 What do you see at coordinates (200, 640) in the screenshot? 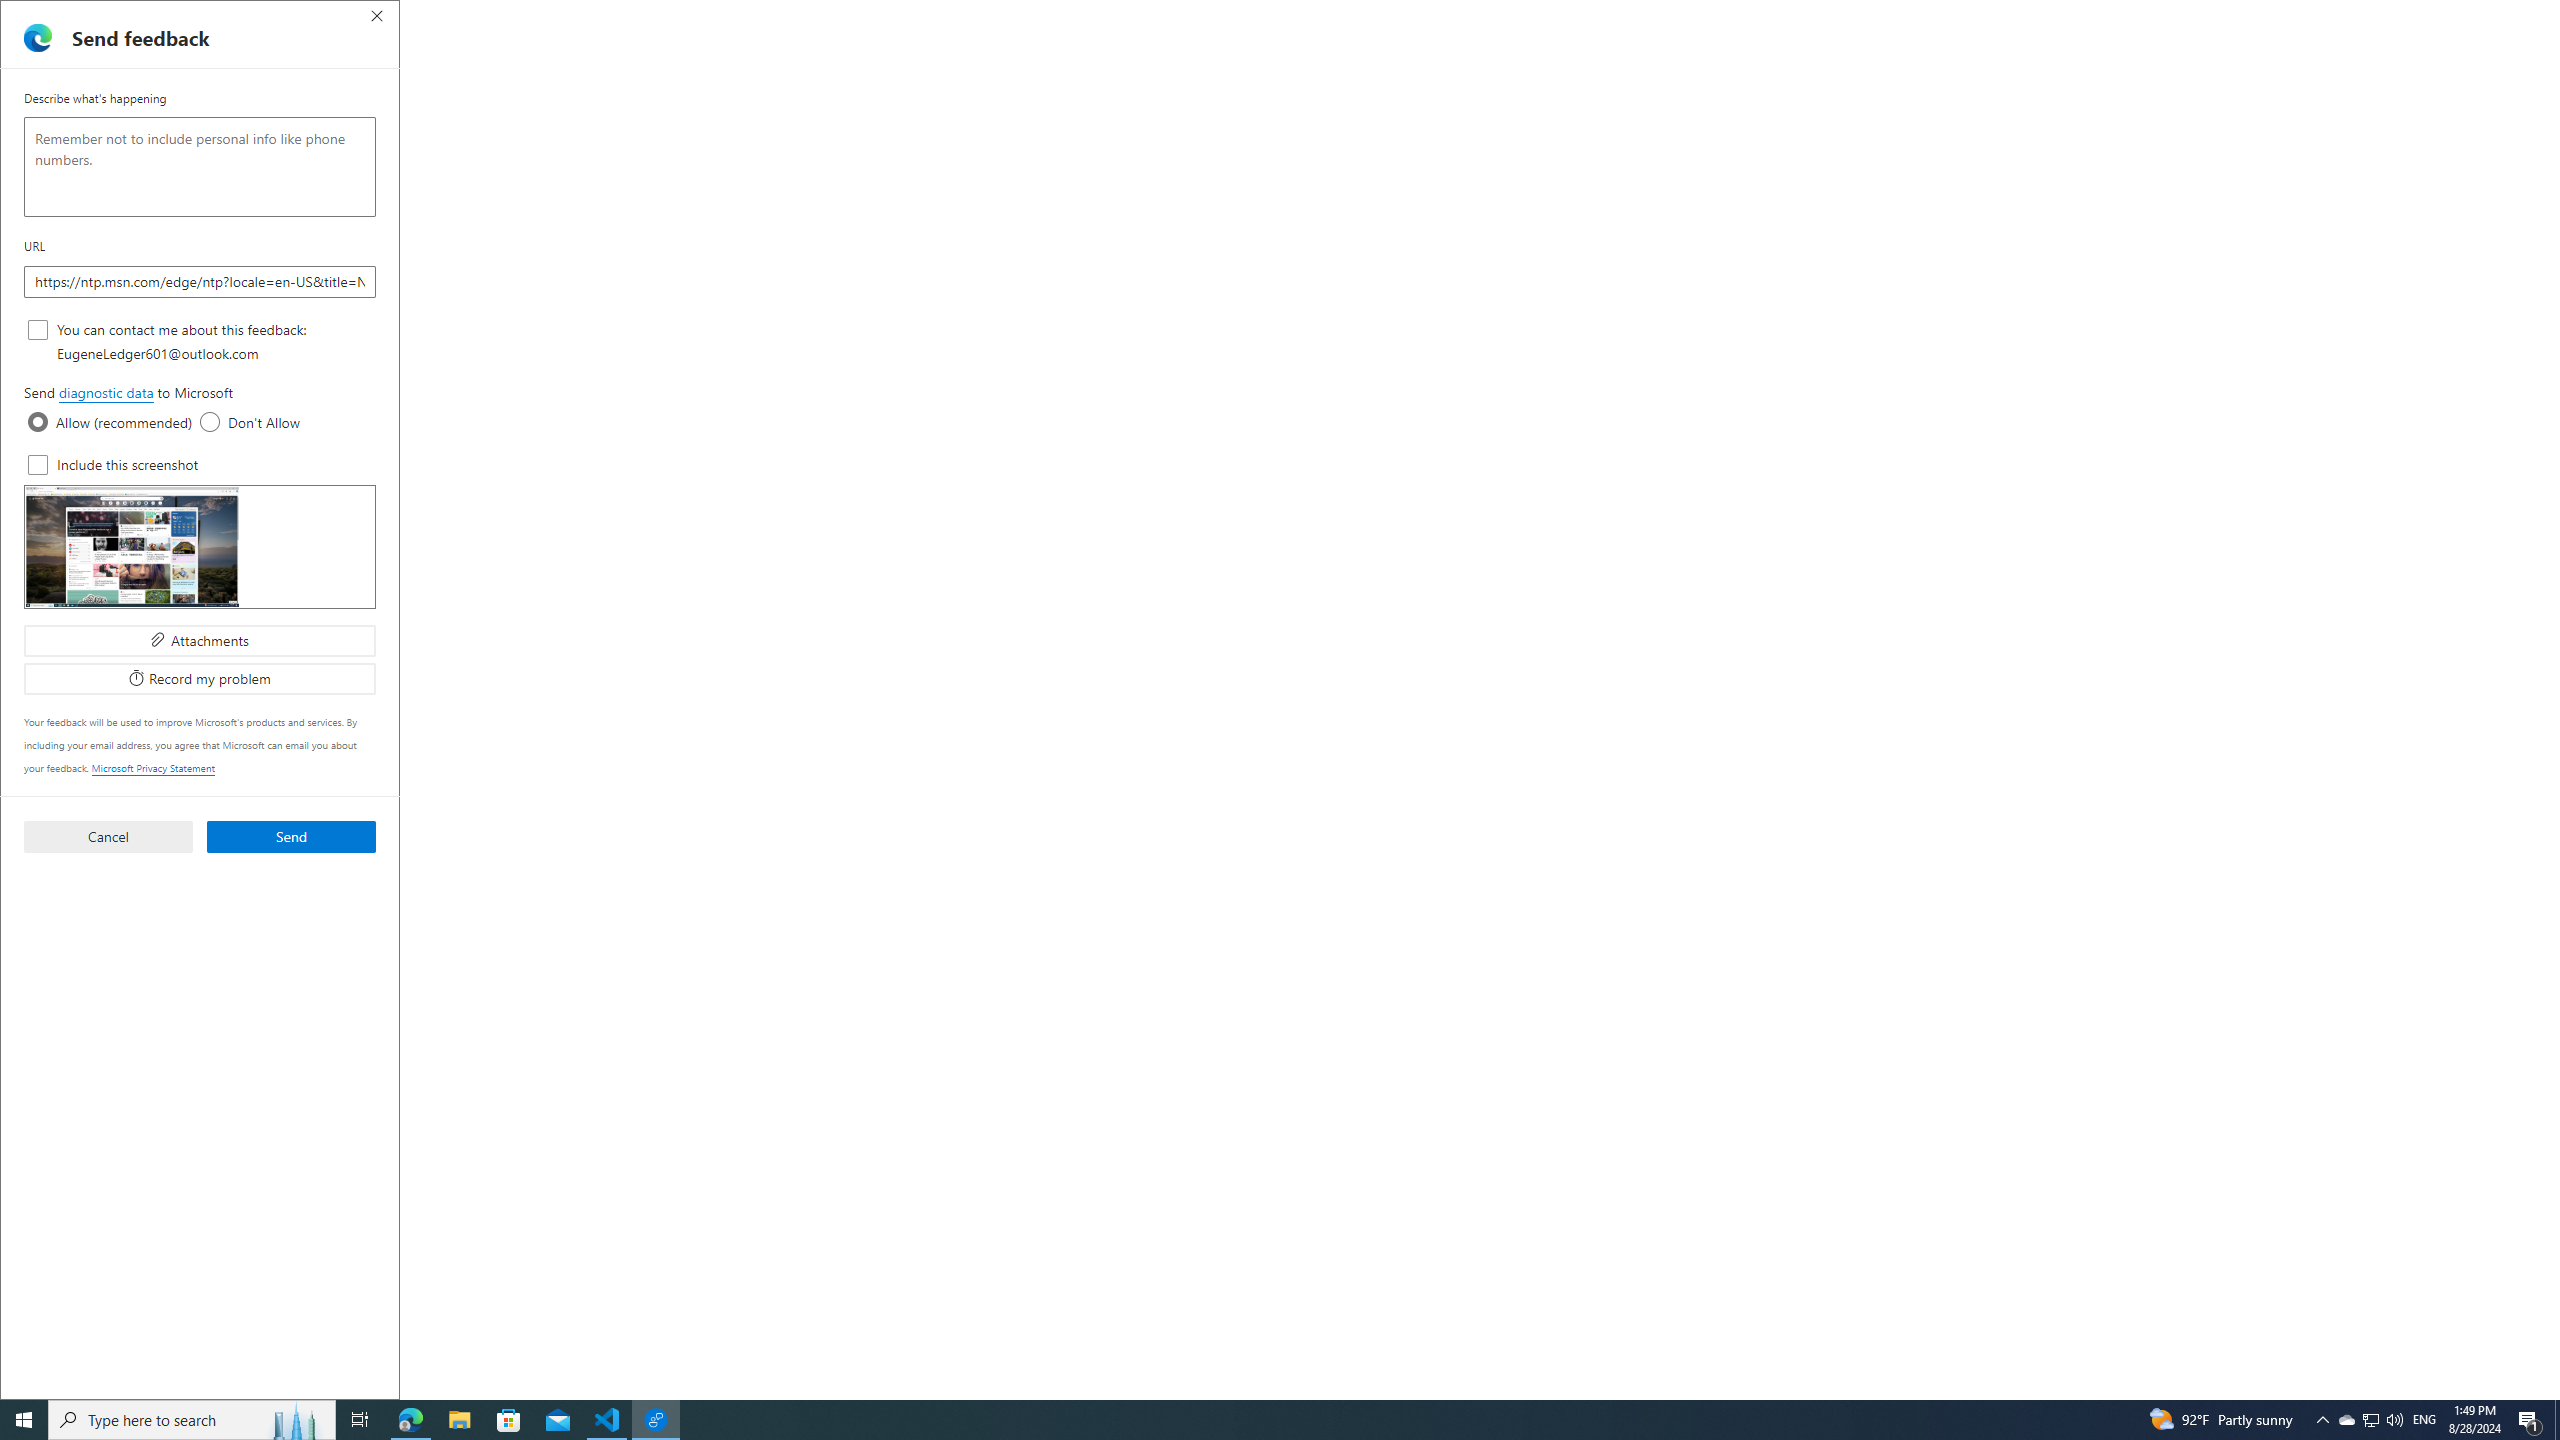
I see `Attachments` at bounding box center [200, 640].